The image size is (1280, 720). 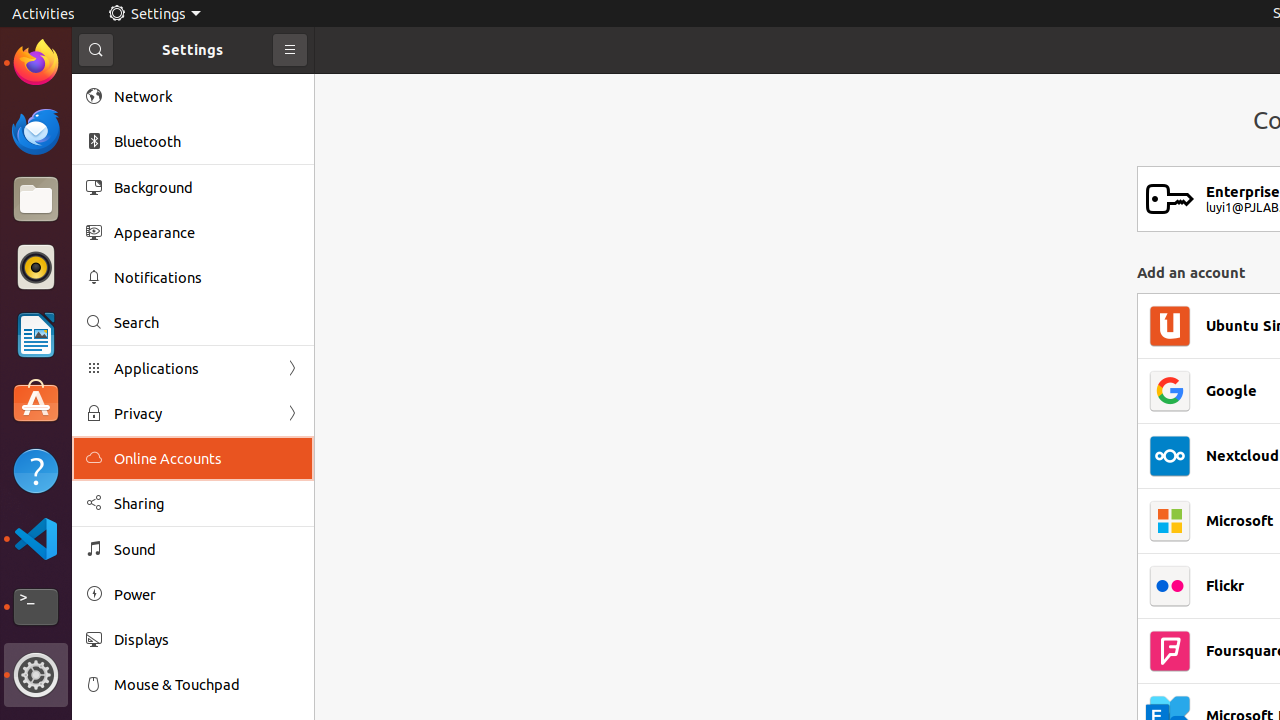 I want to click on IsaHelpMain.desktop, so click(x=134, y=300).